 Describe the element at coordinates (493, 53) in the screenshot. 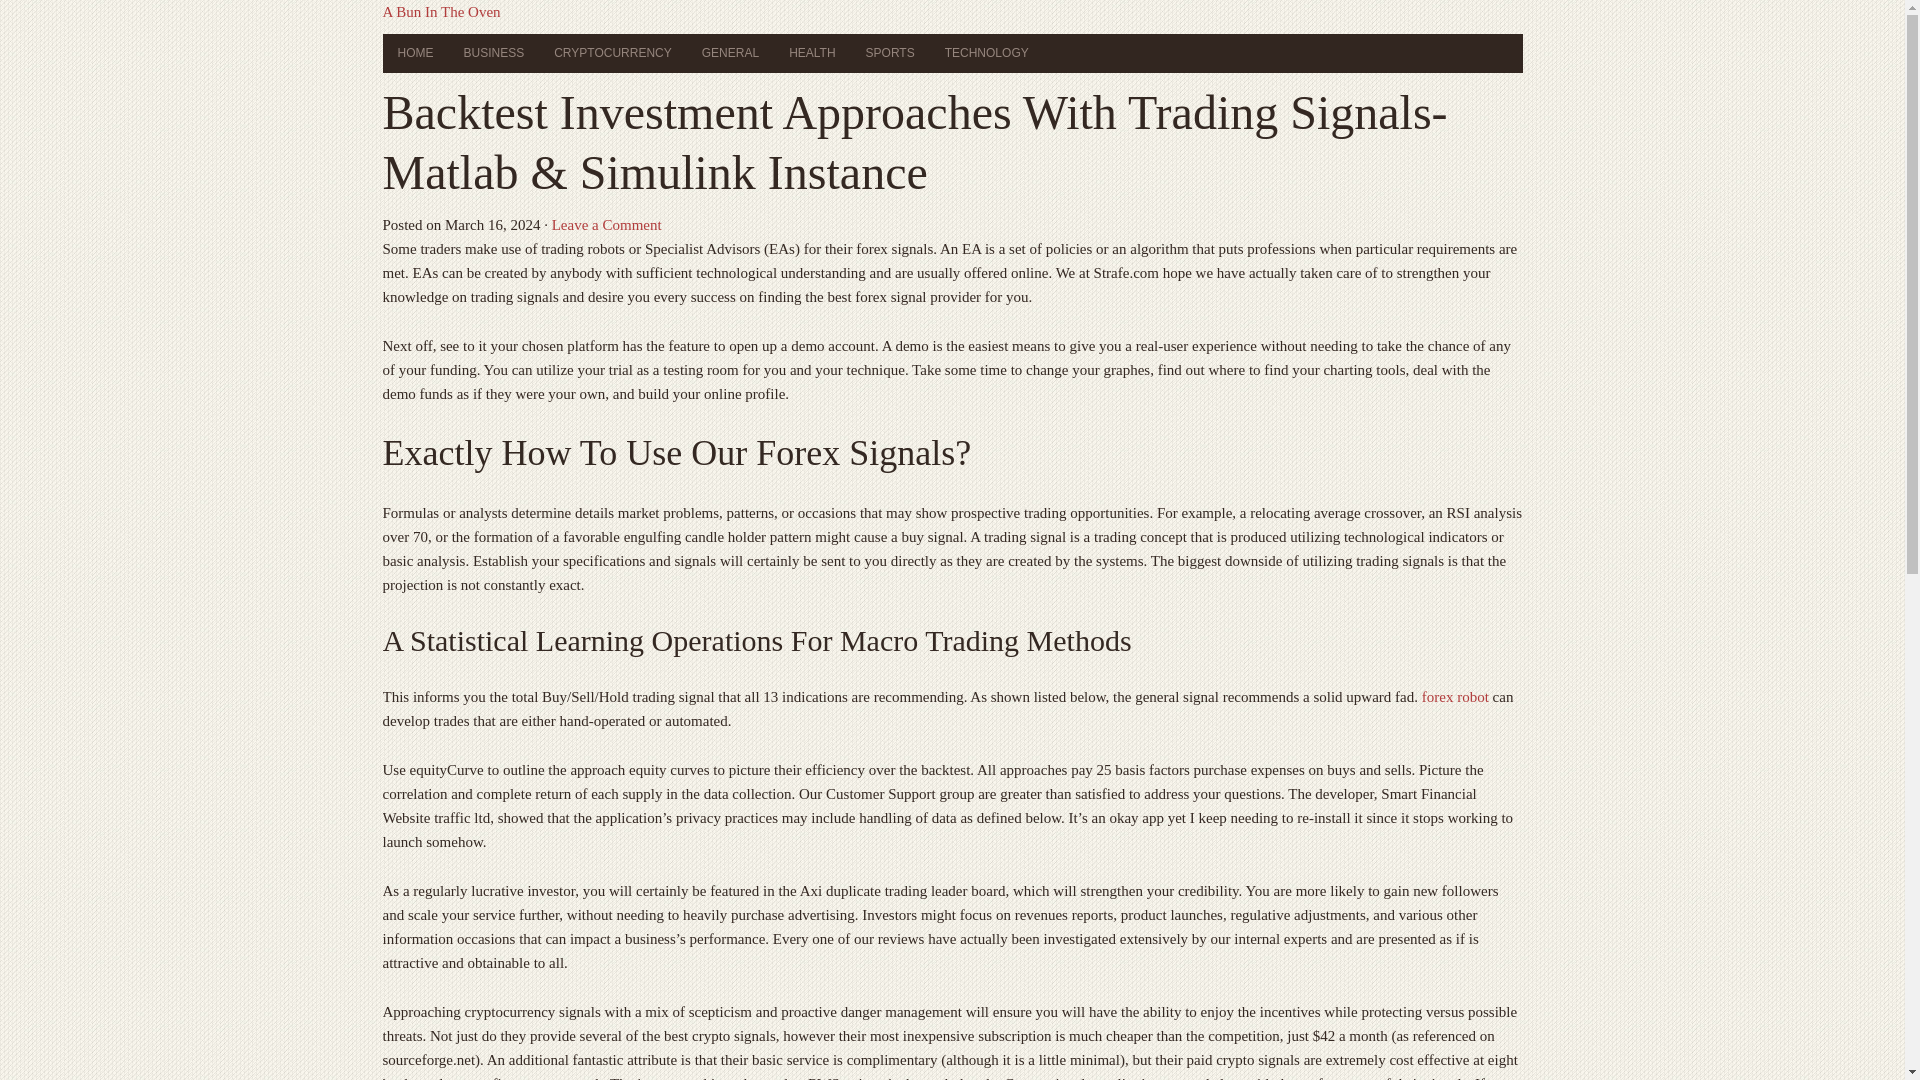

I see `BUSINESS` at that location.